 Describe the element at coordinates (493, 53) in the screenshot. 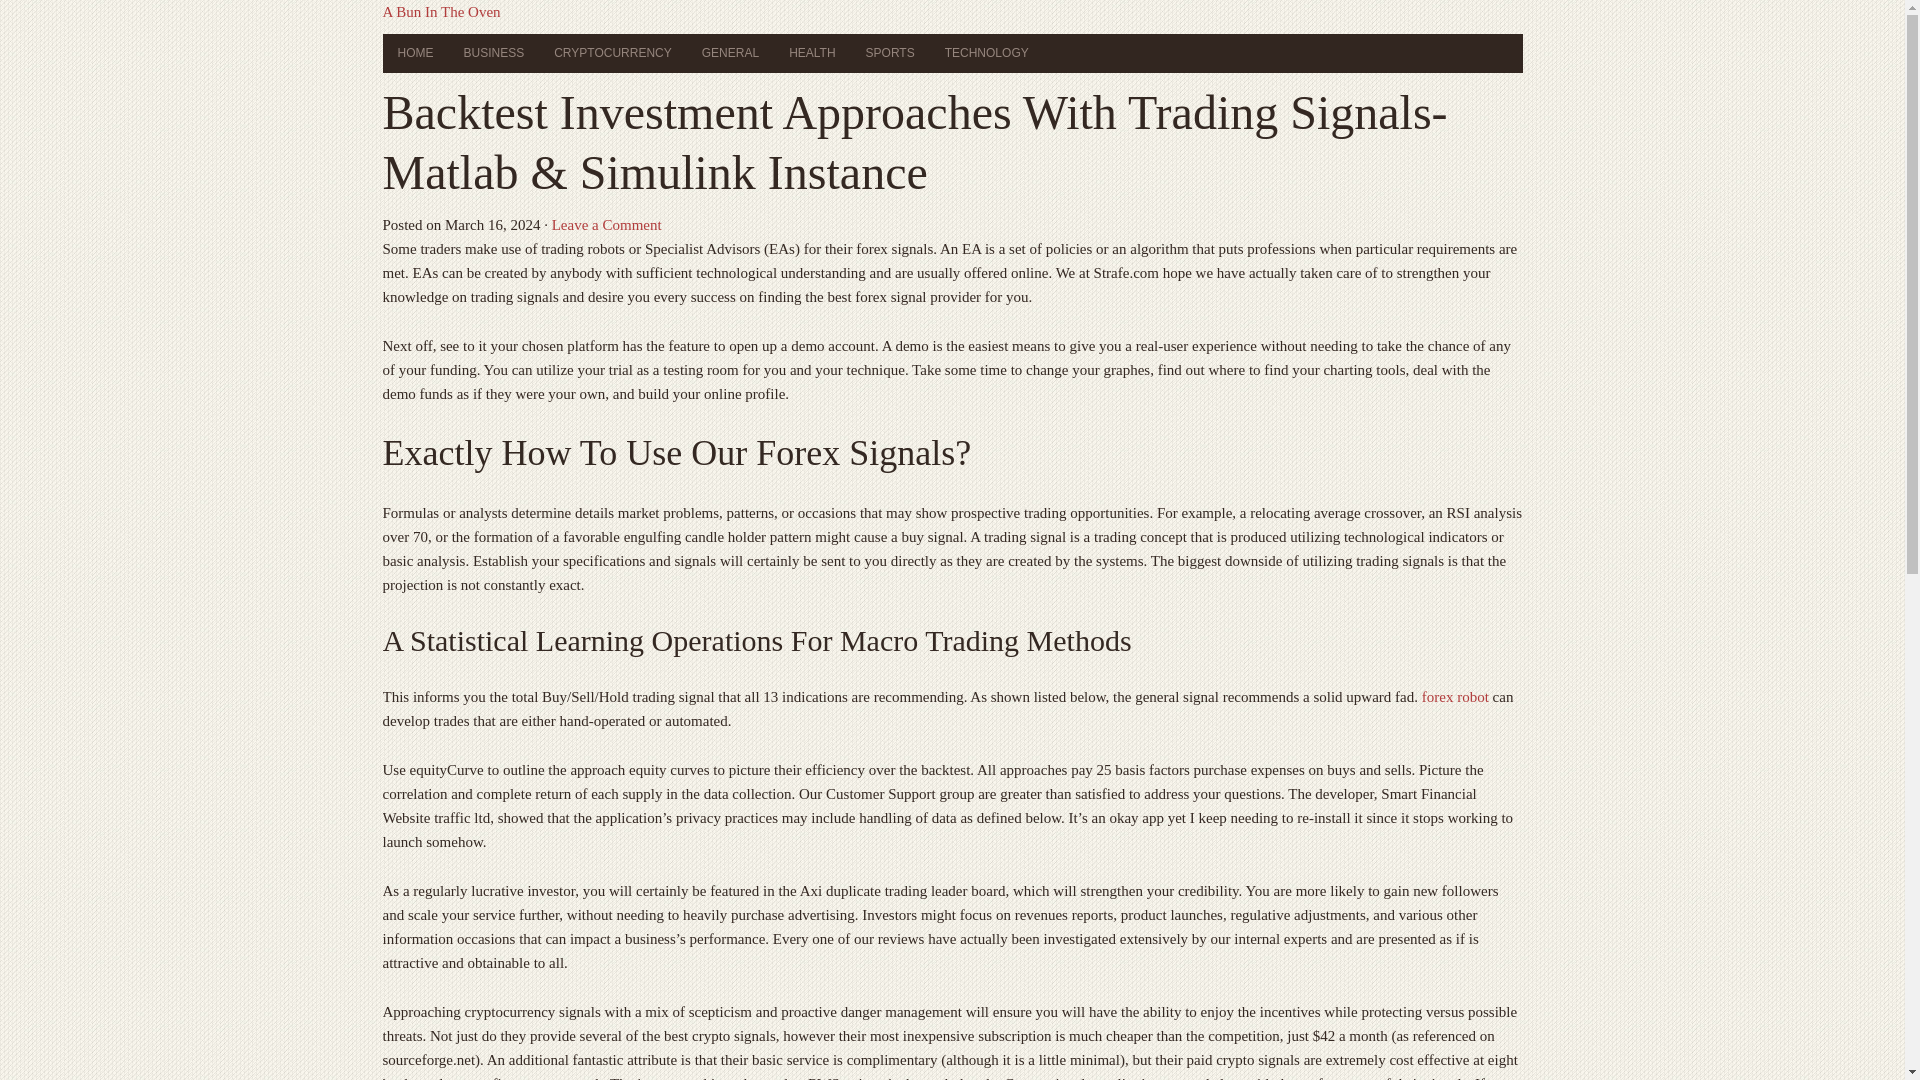

I see `BUSINESS` at that location.